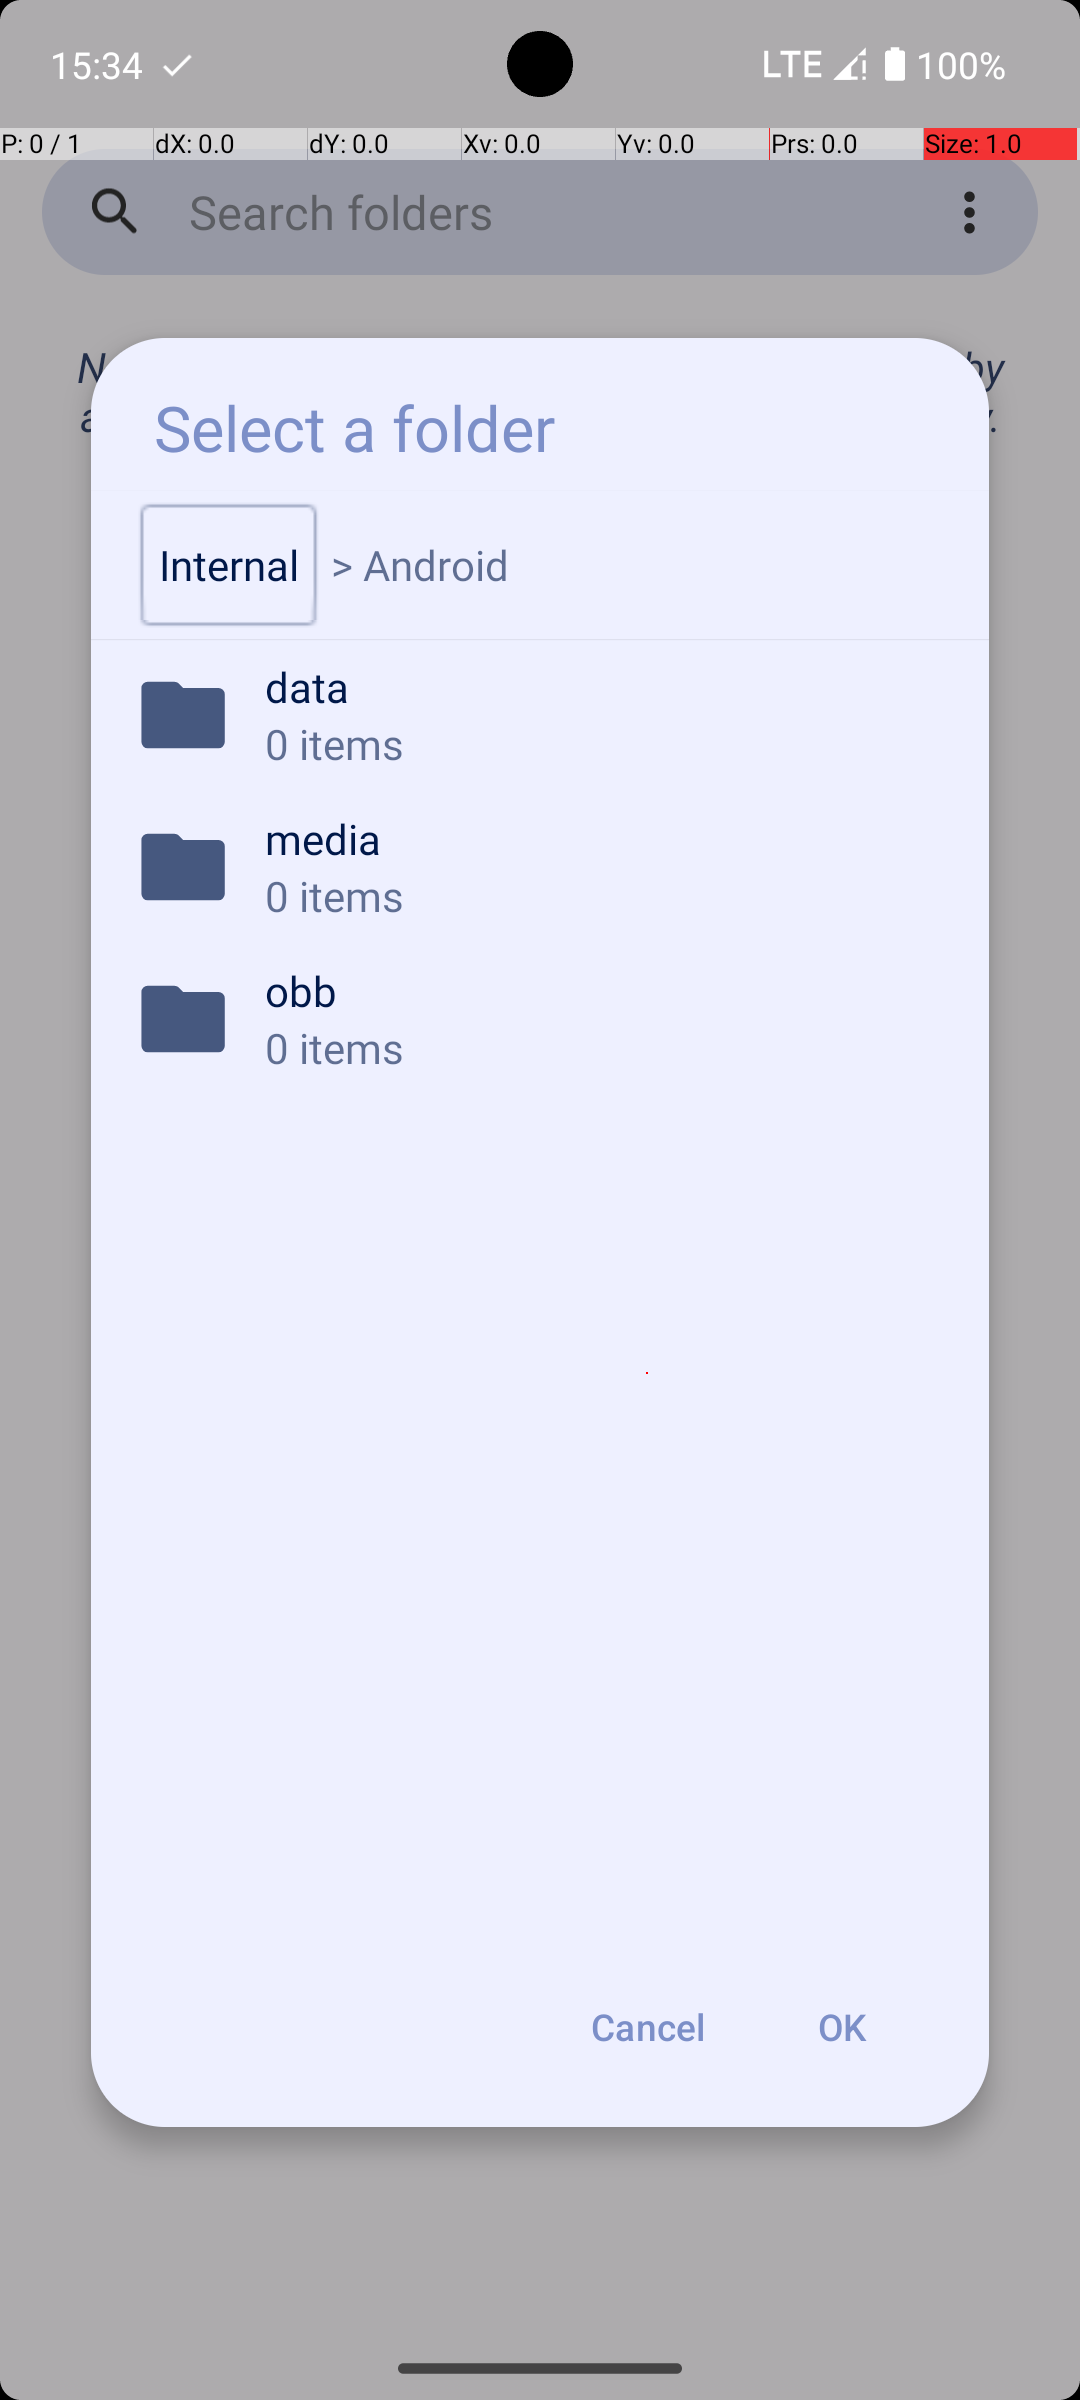 The height and width of the screenshot is (2400, 1080). I want to click on obb, so click(600, 990).